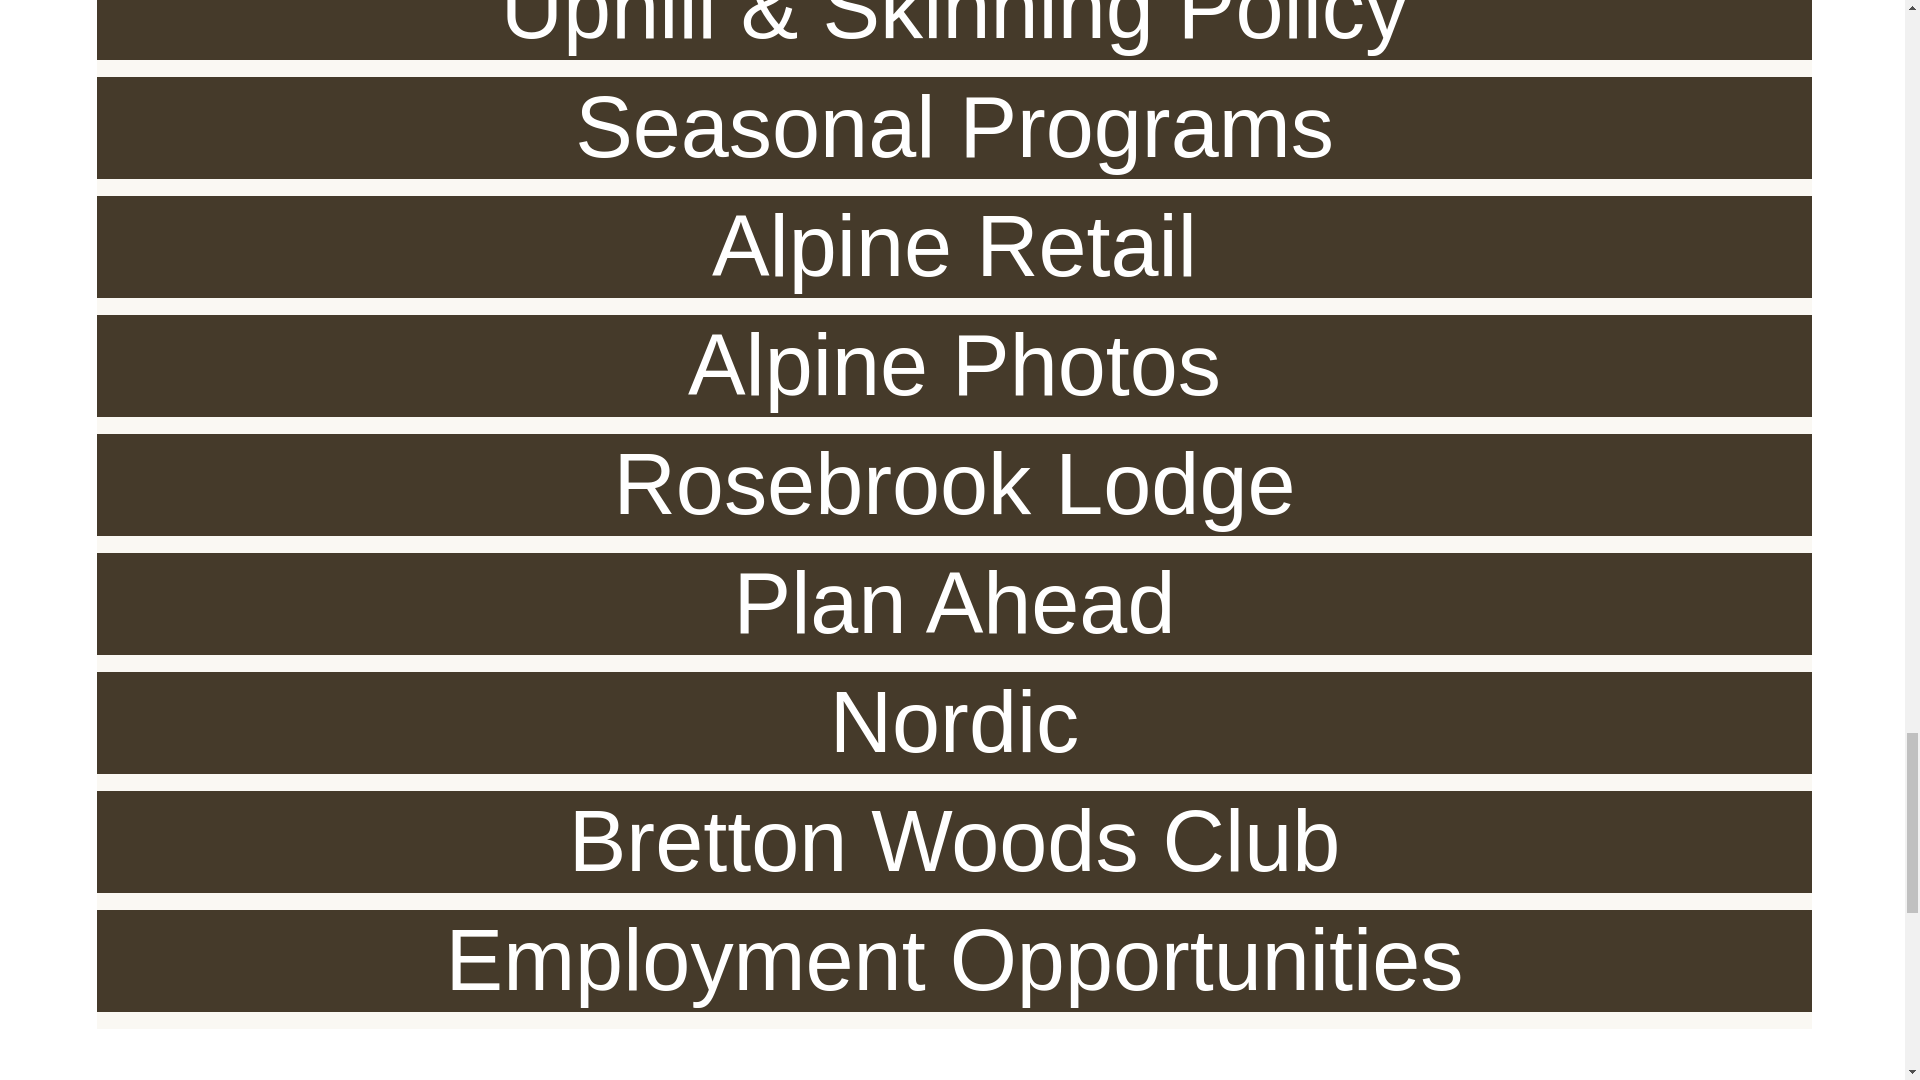  What do you see at coordinates (954, 128) in the screenshot?
I see `Seasonal Programs` at bounding box center [954, 128].